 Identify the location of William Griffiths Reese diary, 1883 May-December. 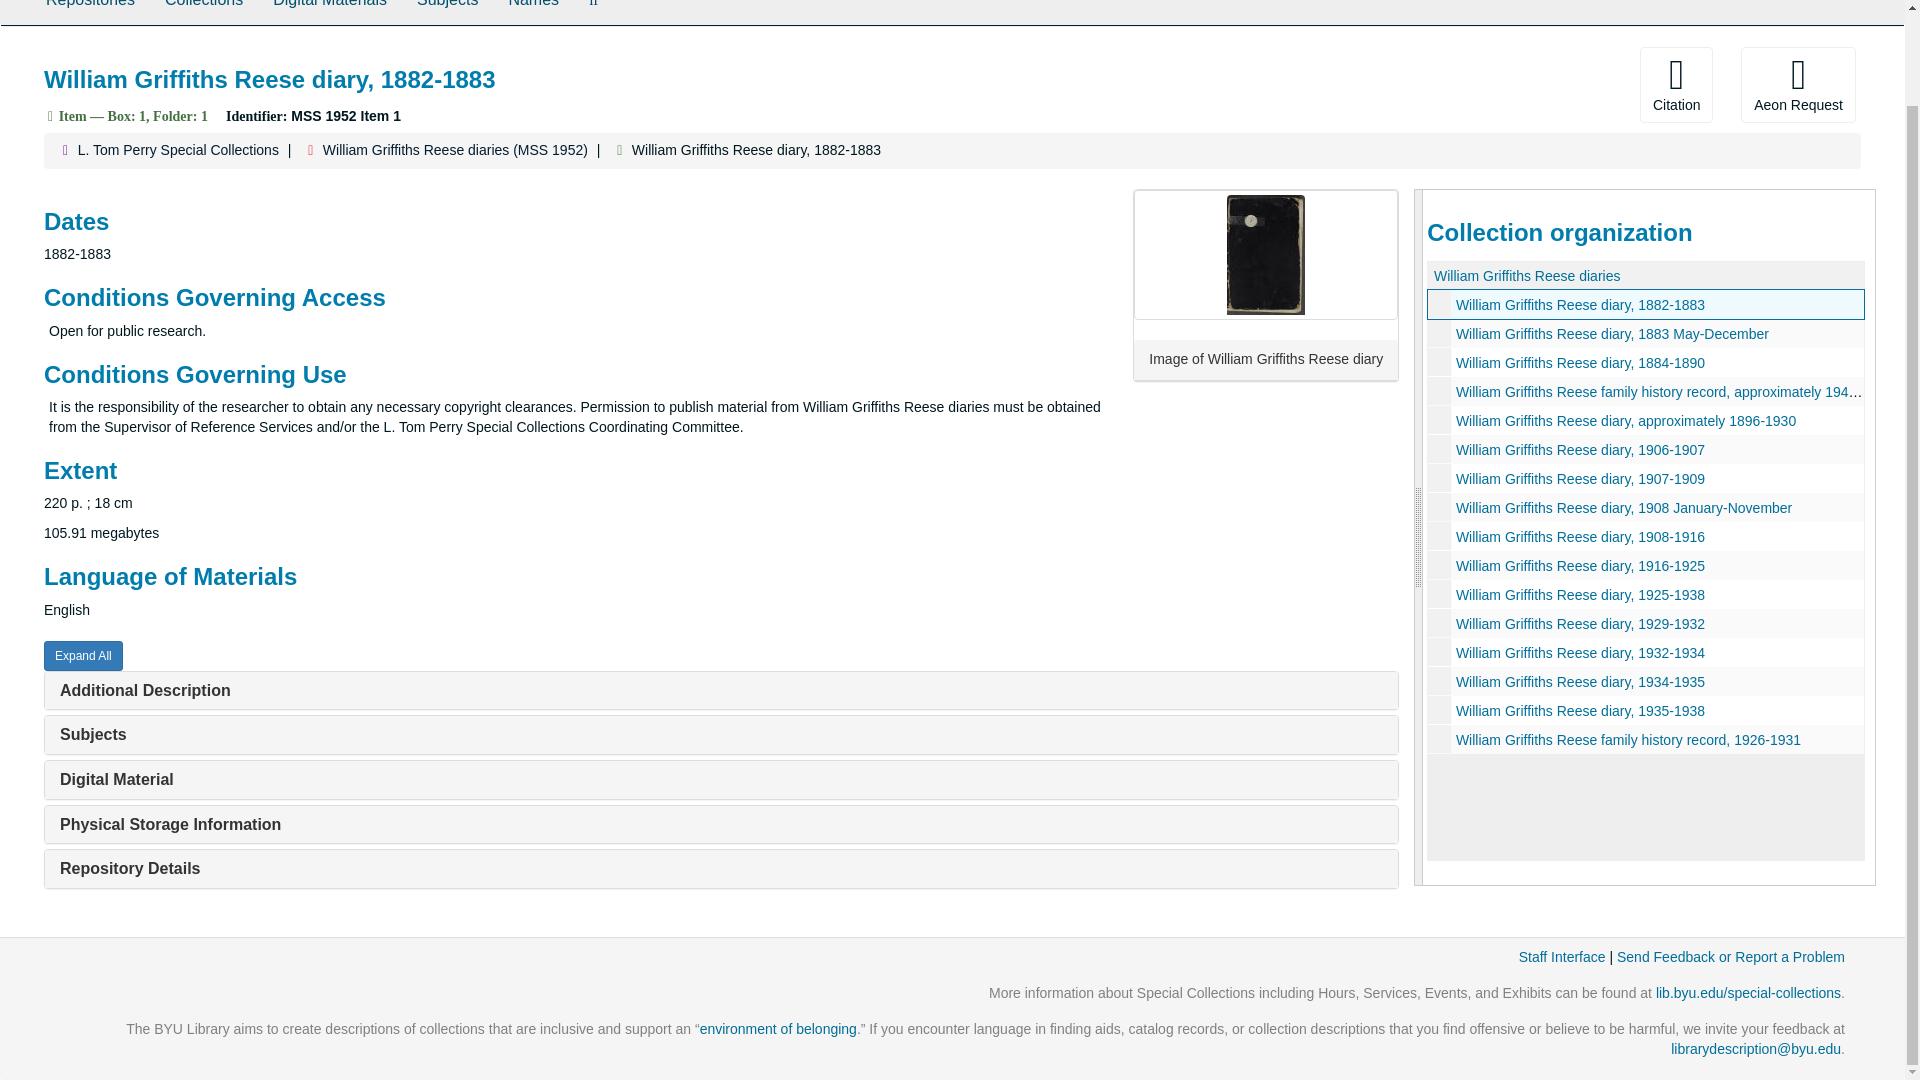
(1612, 334).